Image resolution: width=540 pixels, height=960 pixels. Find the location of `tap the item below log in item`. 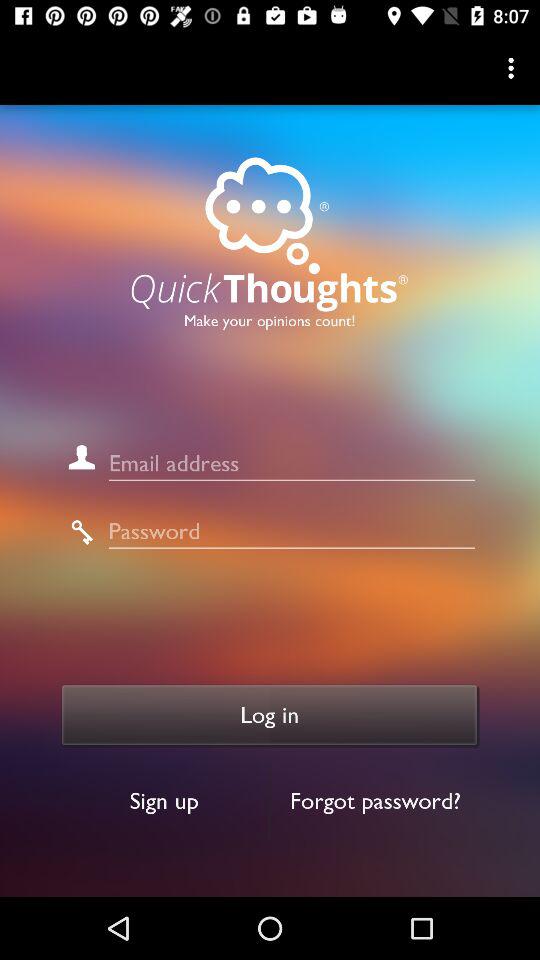

tap the item below log in item is located at coordinates (376, 800).